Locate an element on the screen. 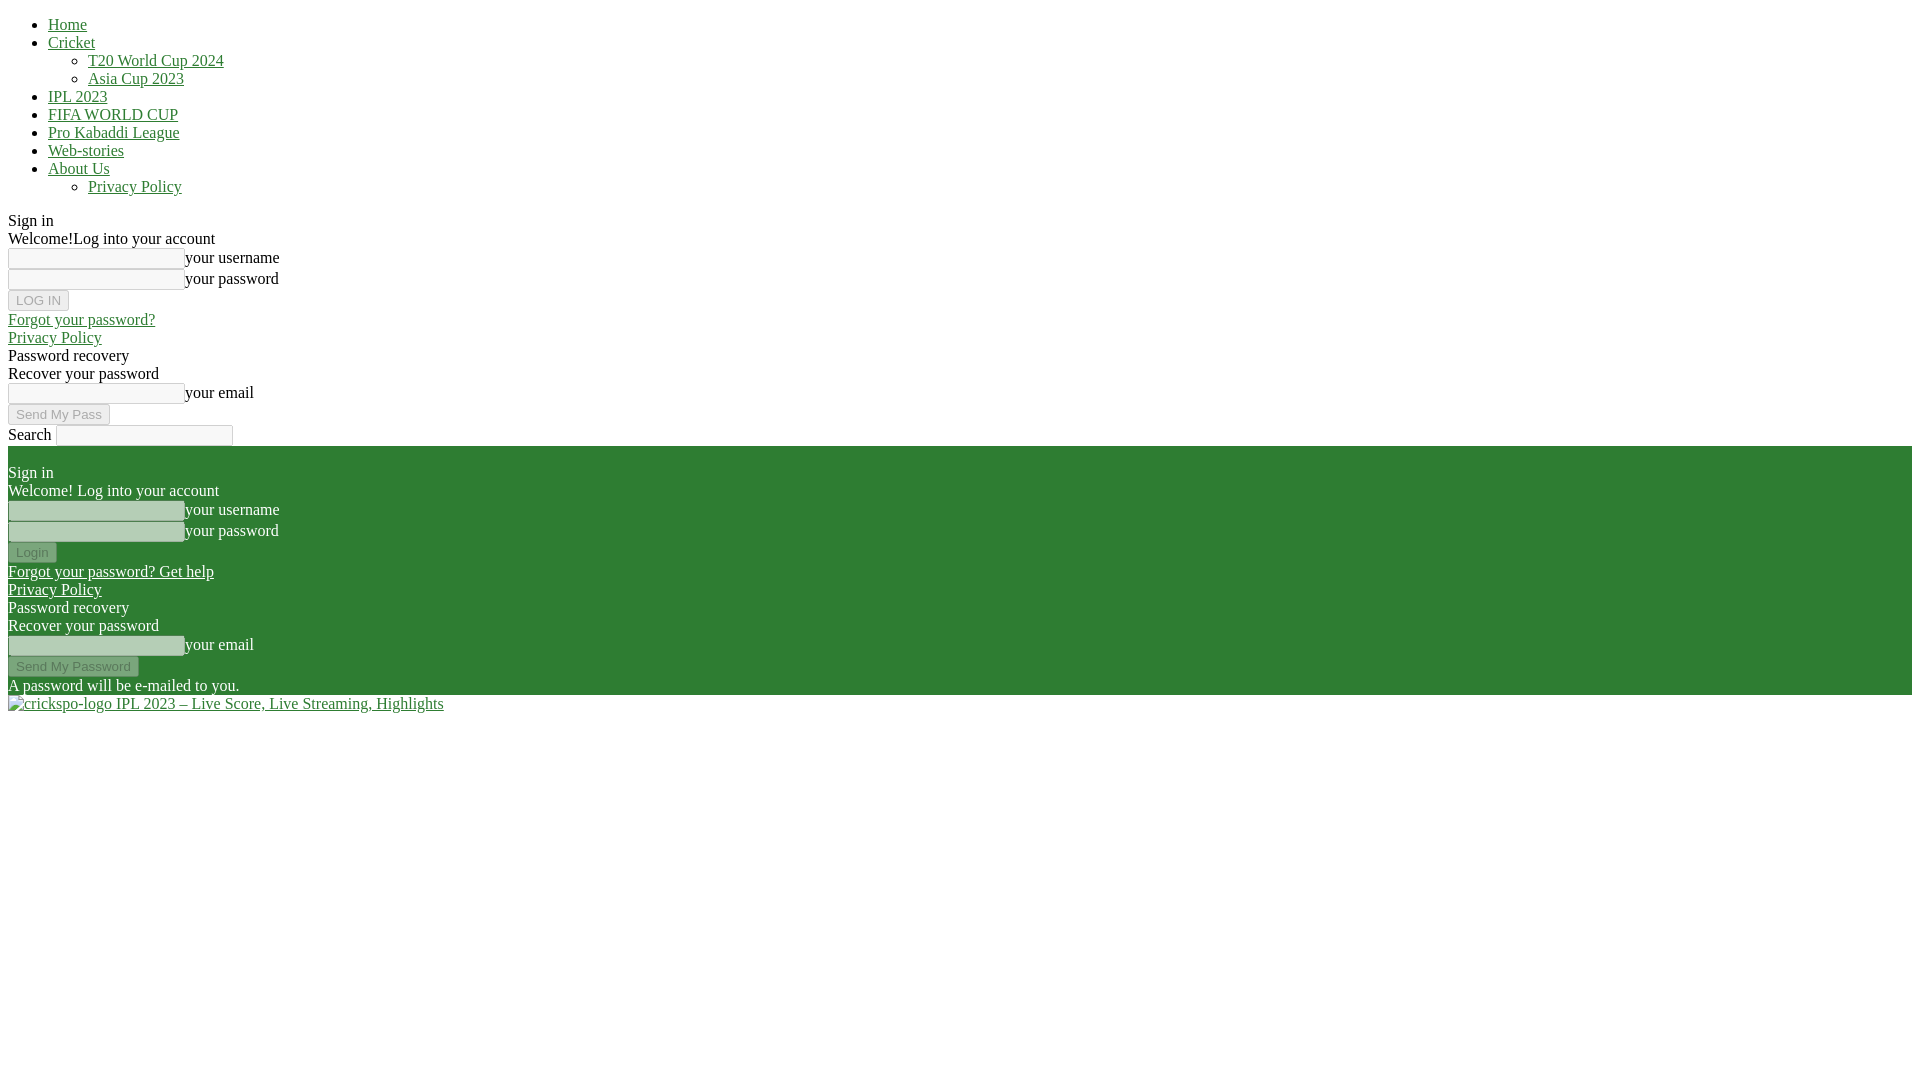 Image resolution: width=1920 pixels, height=1080 pixels. Send My Pass is located at coordinates (58, 414).